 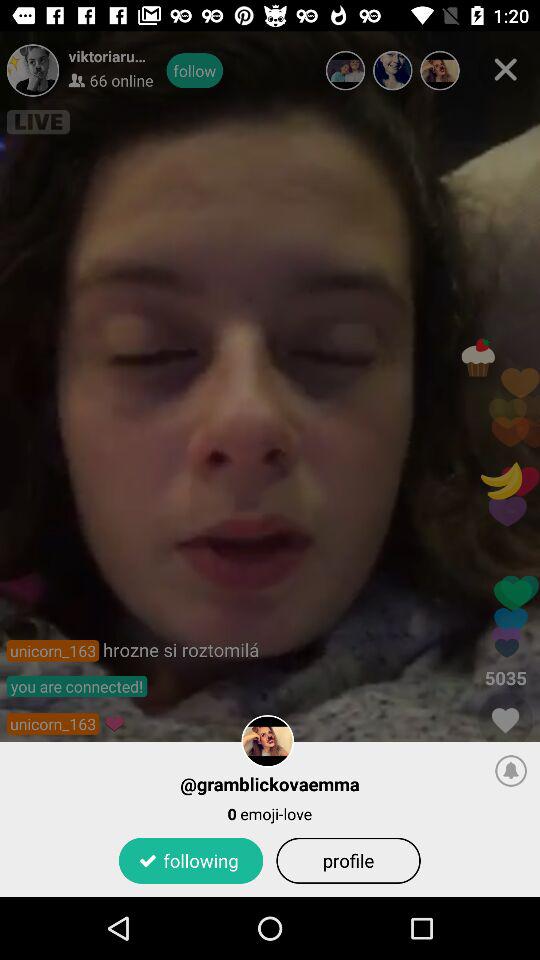 I want to click on tap the item at the bottom right corner, so click(x=511, y=770).